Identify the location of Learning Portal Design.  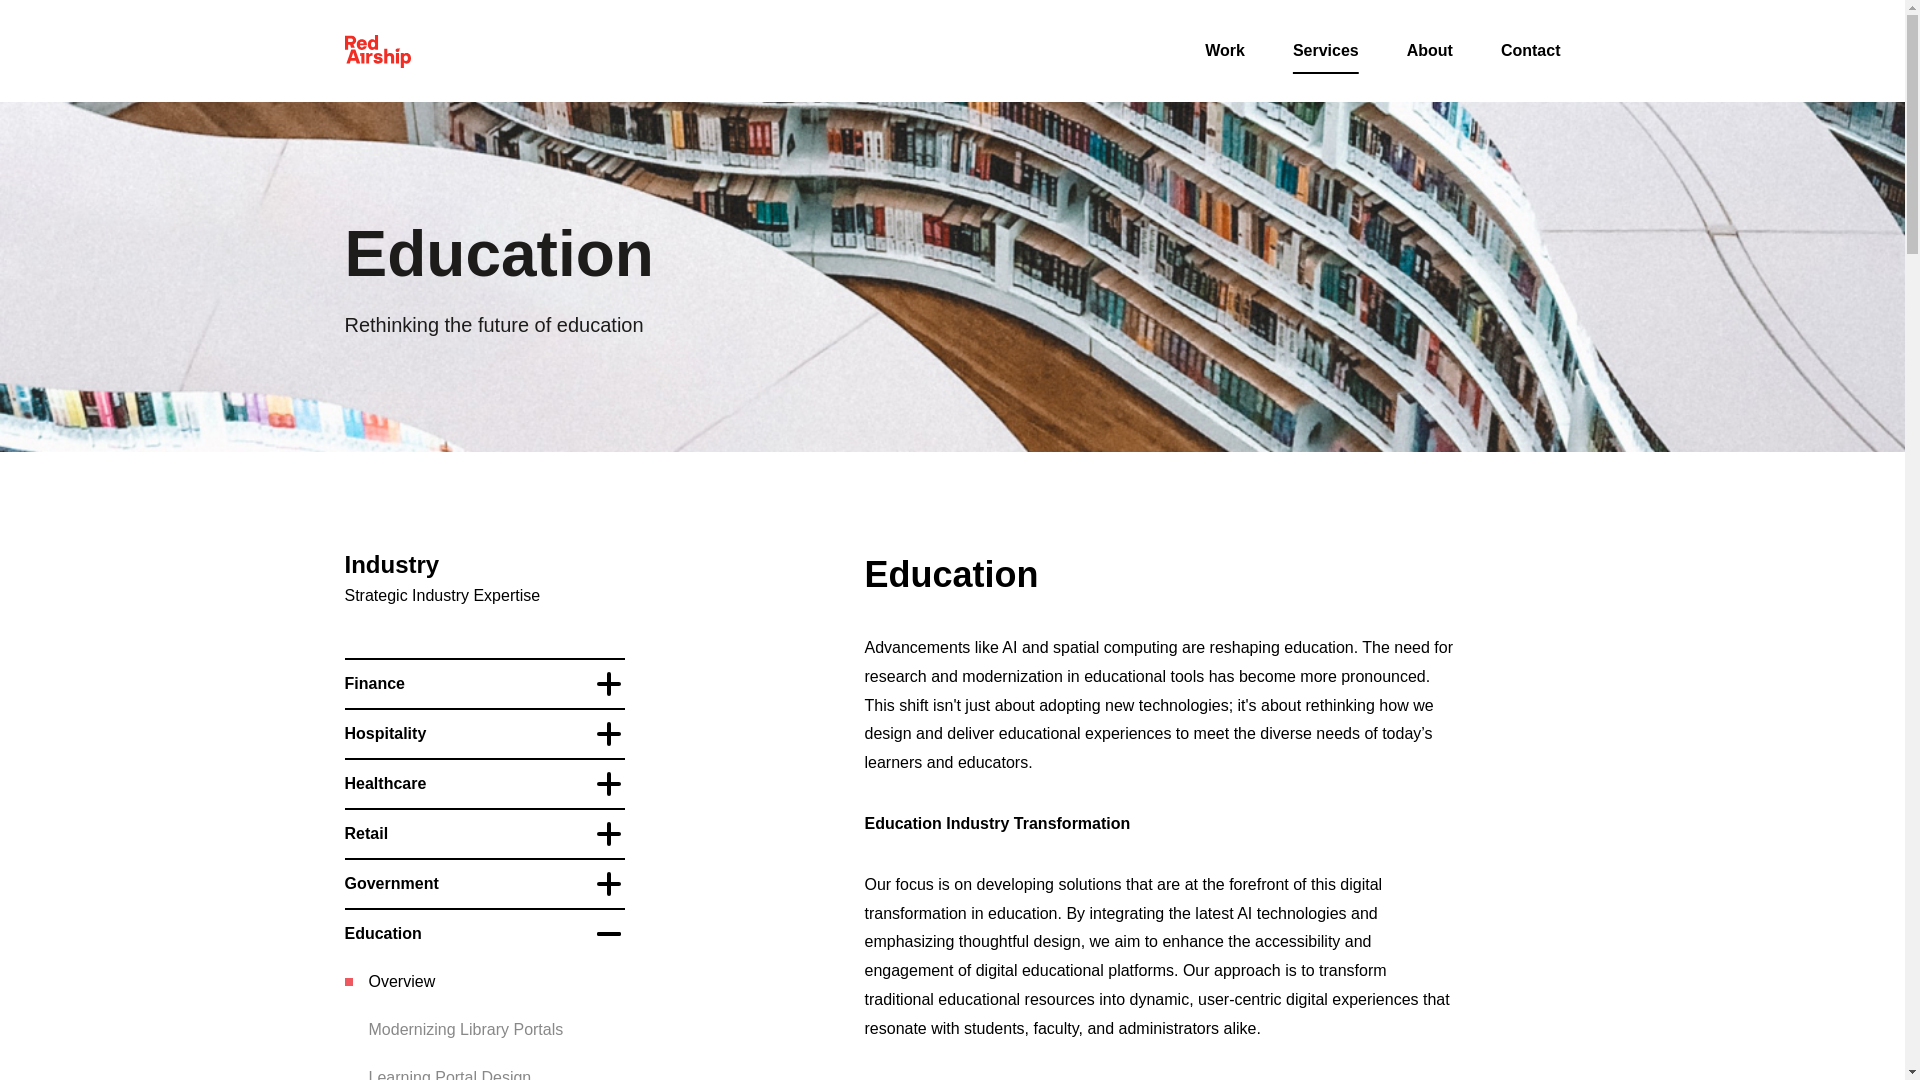
(450, 1072).